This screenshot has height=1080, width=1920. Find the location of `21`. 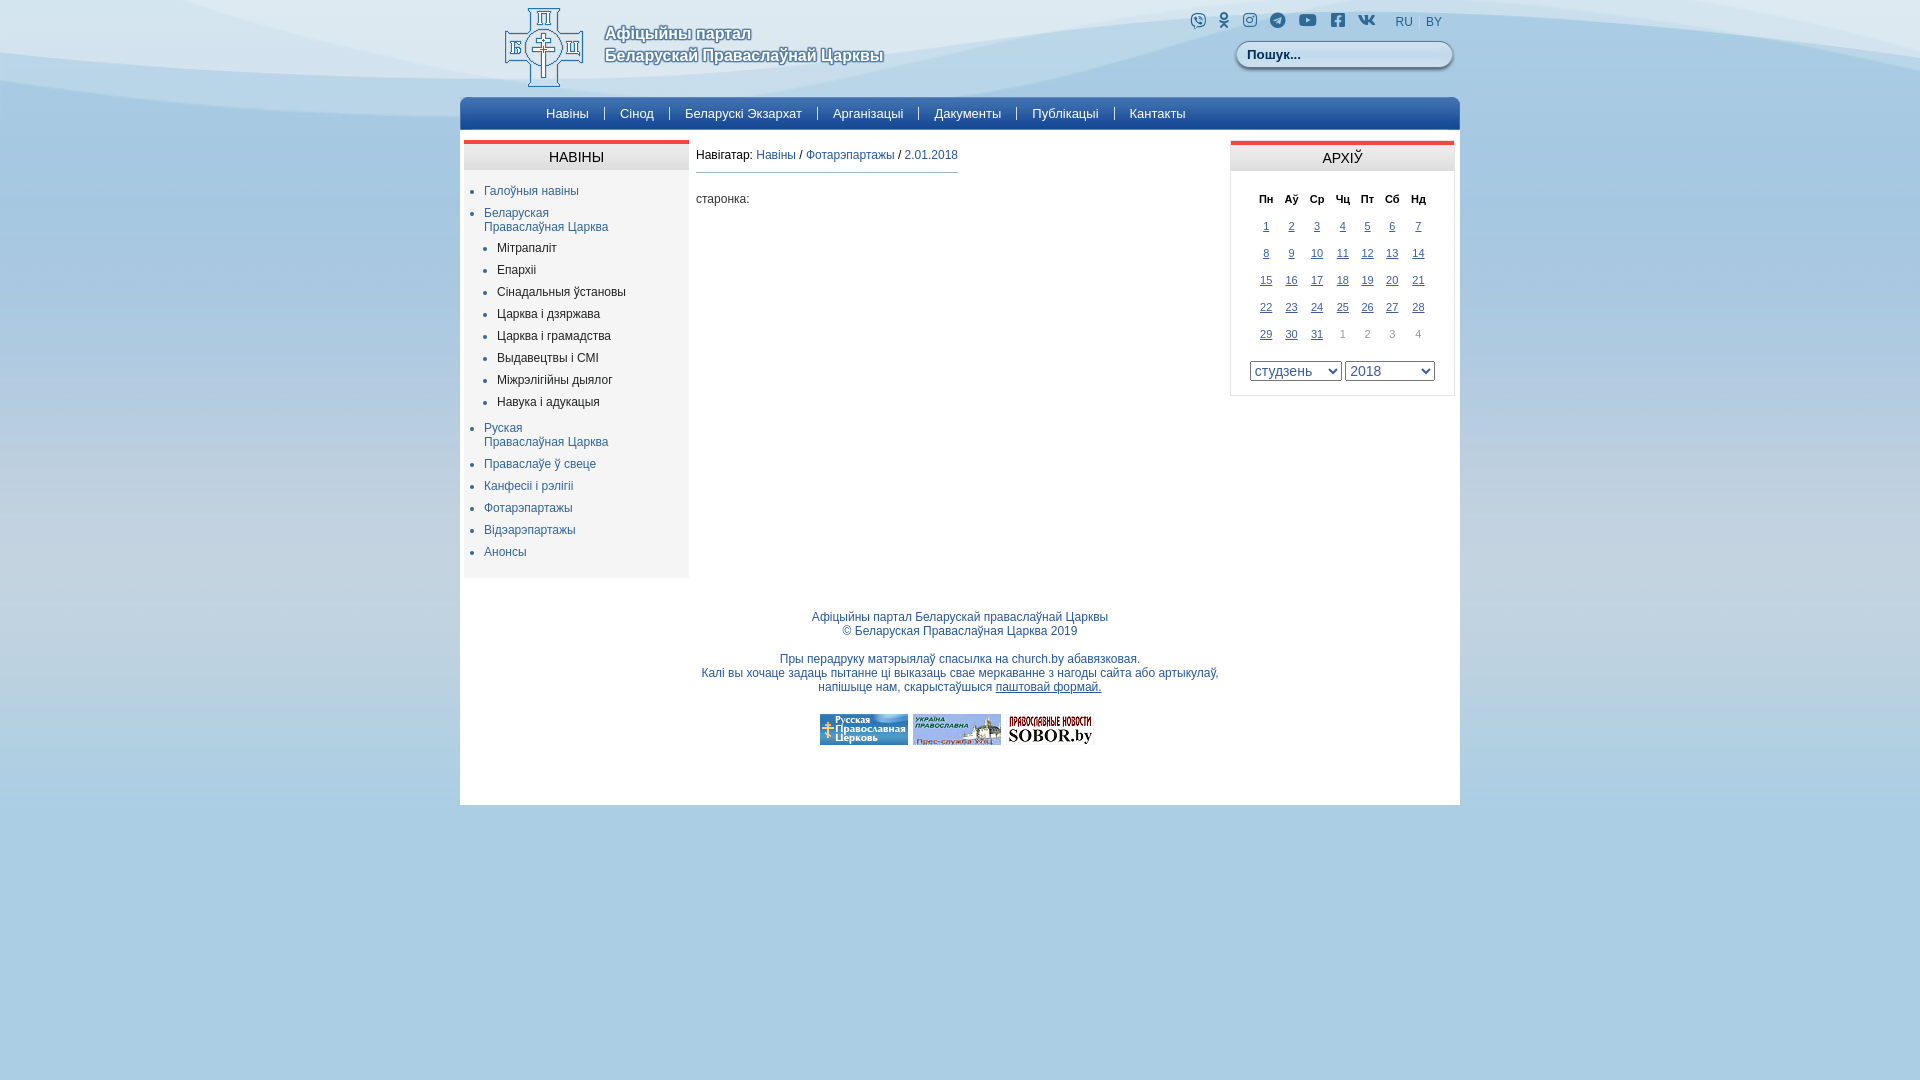

21 is located at coordinates (1418, 280).